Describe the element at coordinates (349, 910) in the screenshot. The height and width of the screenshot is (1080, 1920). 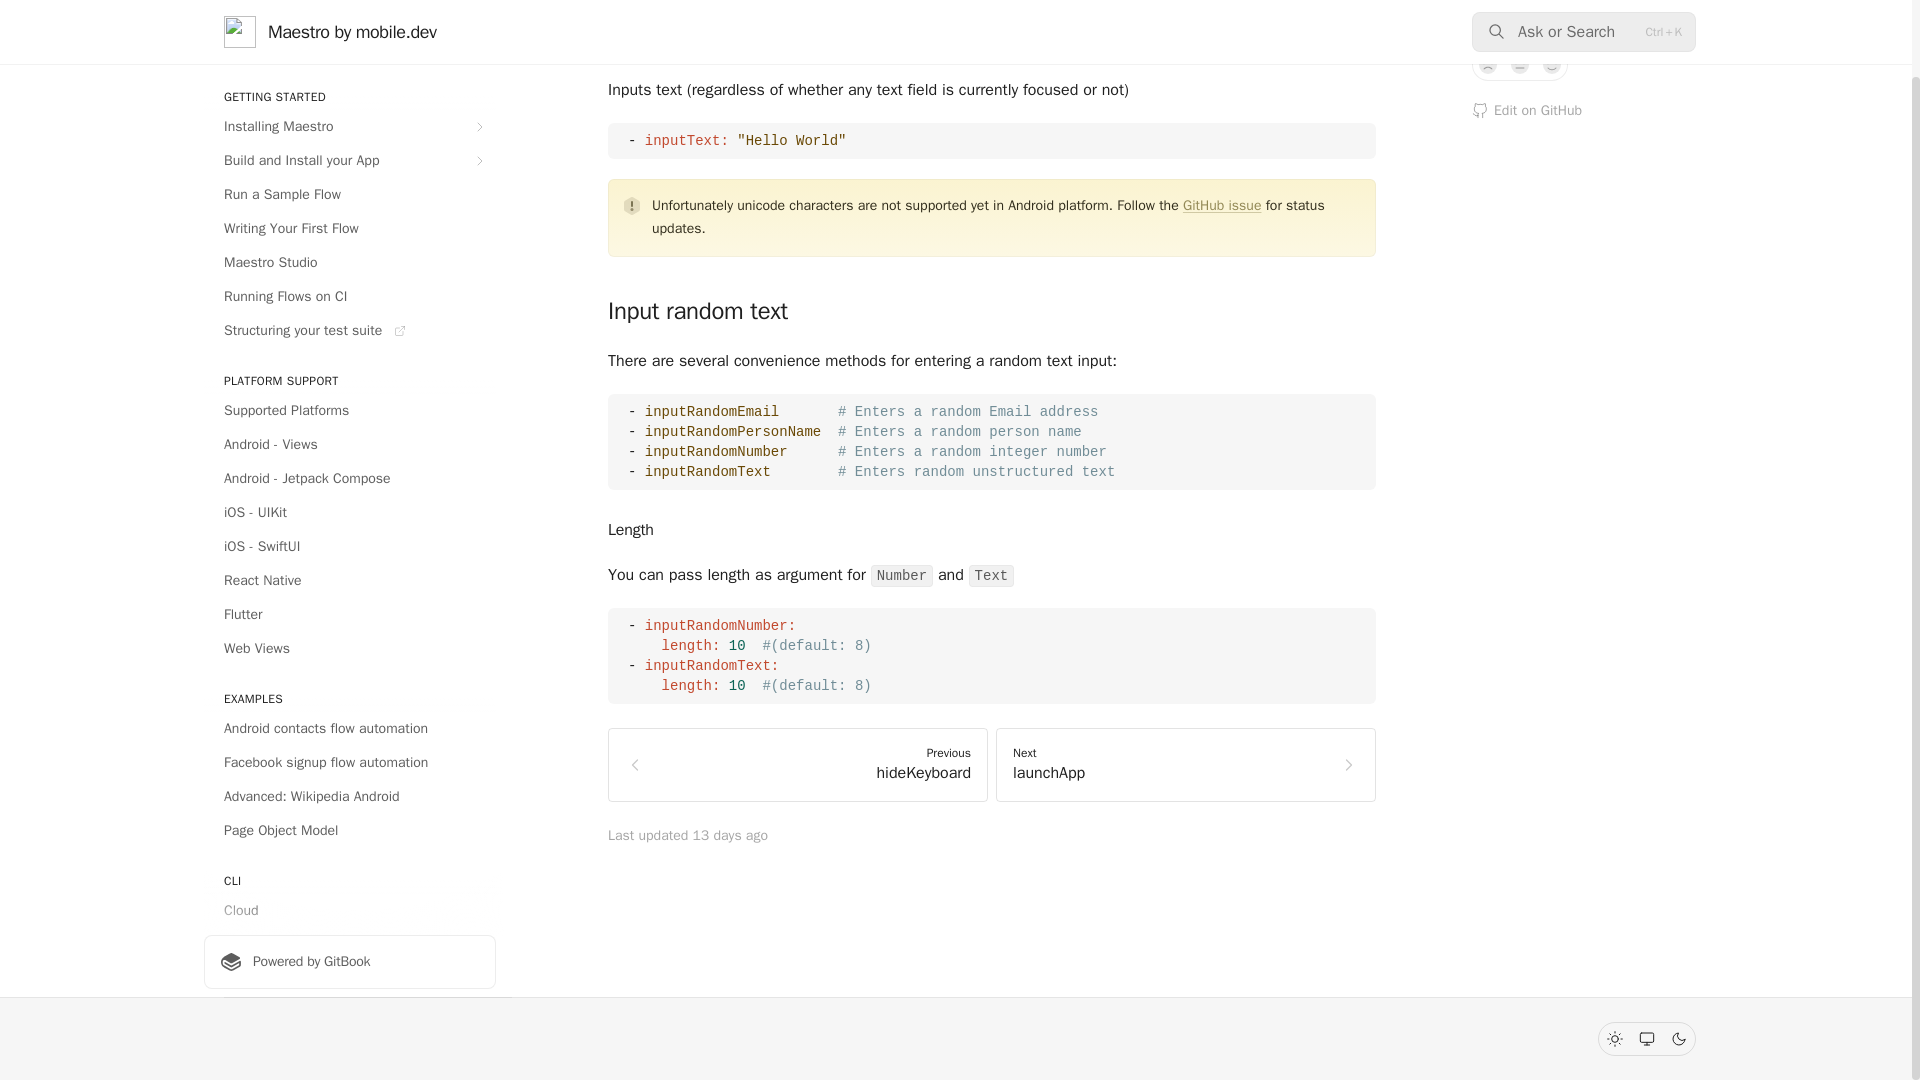
I see `Cloud` at that location.